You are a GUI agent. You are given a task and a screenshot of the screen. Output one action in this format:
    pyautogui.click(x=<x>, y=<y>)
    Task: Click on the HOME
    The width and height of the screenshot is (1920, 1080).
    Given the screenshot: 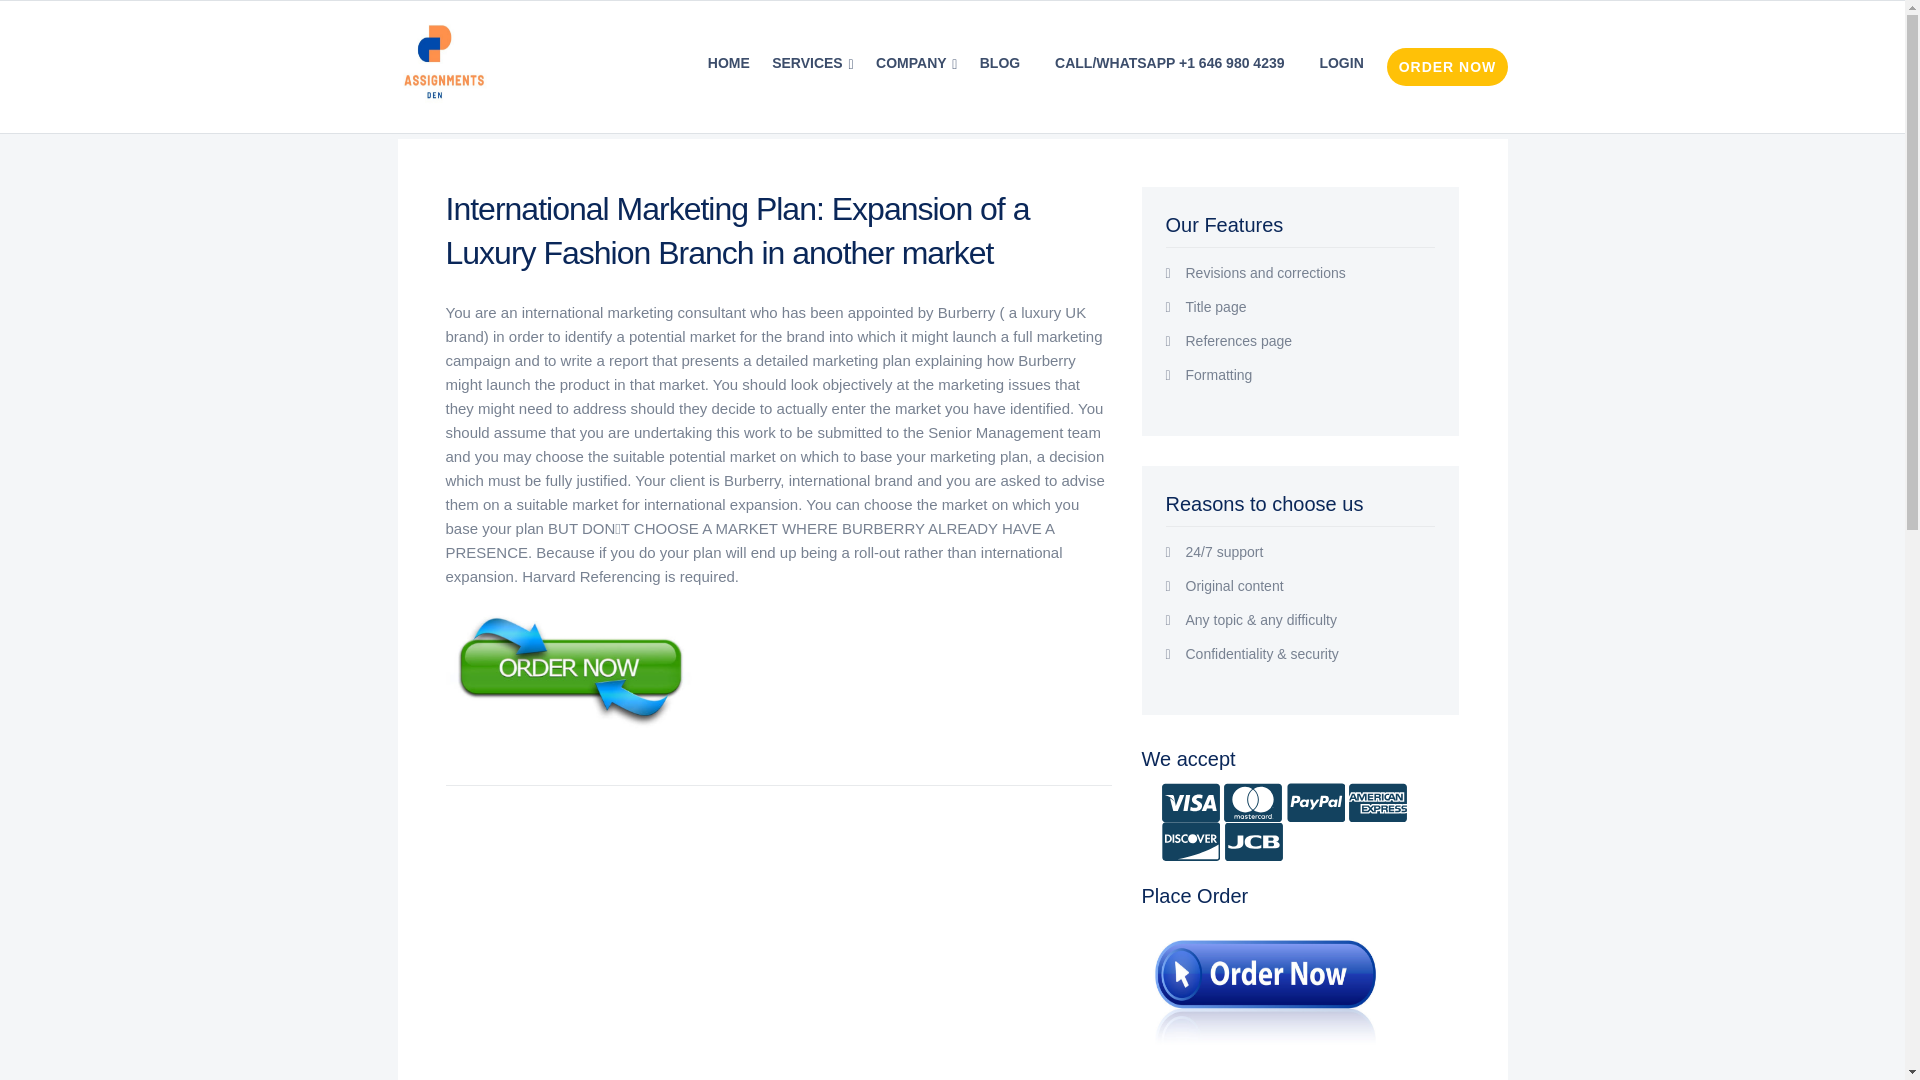 What is the action you would take?
    pyautogui.click(x=728, y=63)
    